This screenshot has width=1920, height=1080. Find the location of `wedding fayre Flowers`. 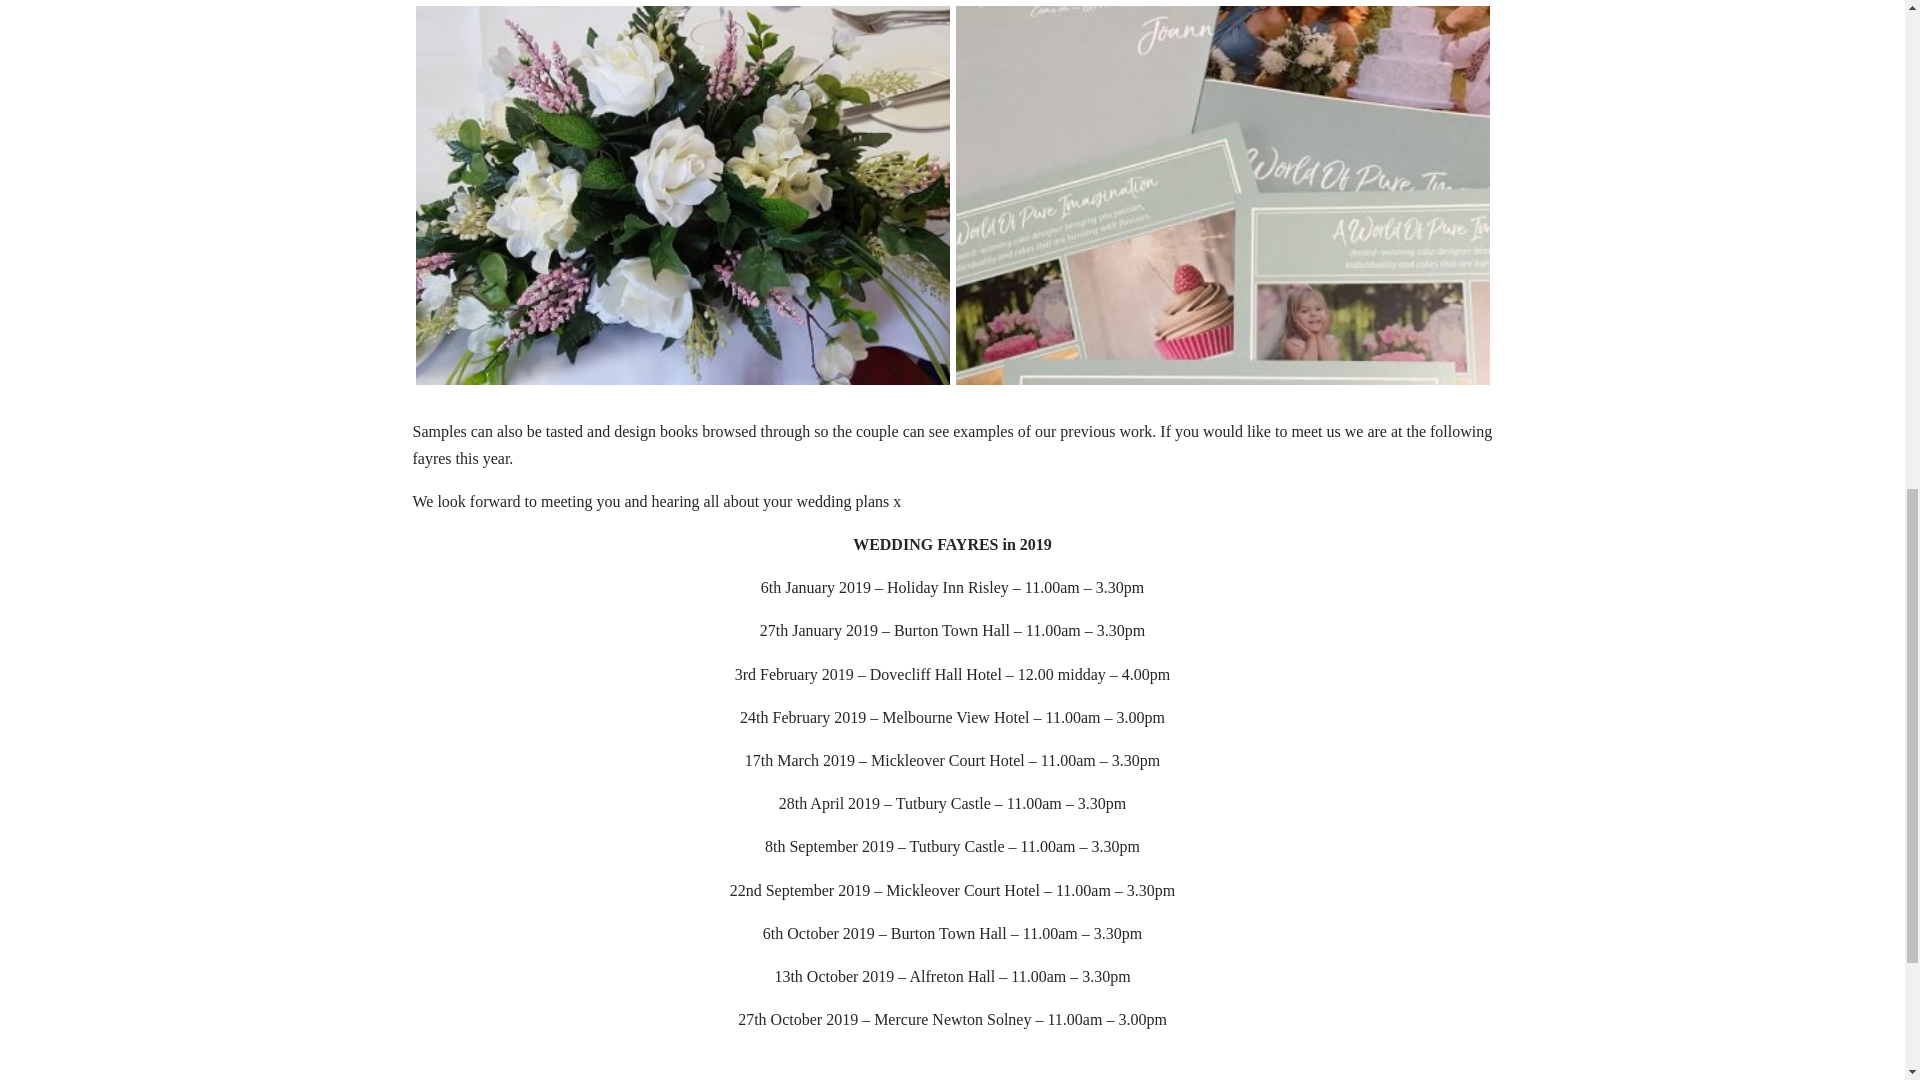

wedding fayre Flowers is located at coordinates (683, 384).